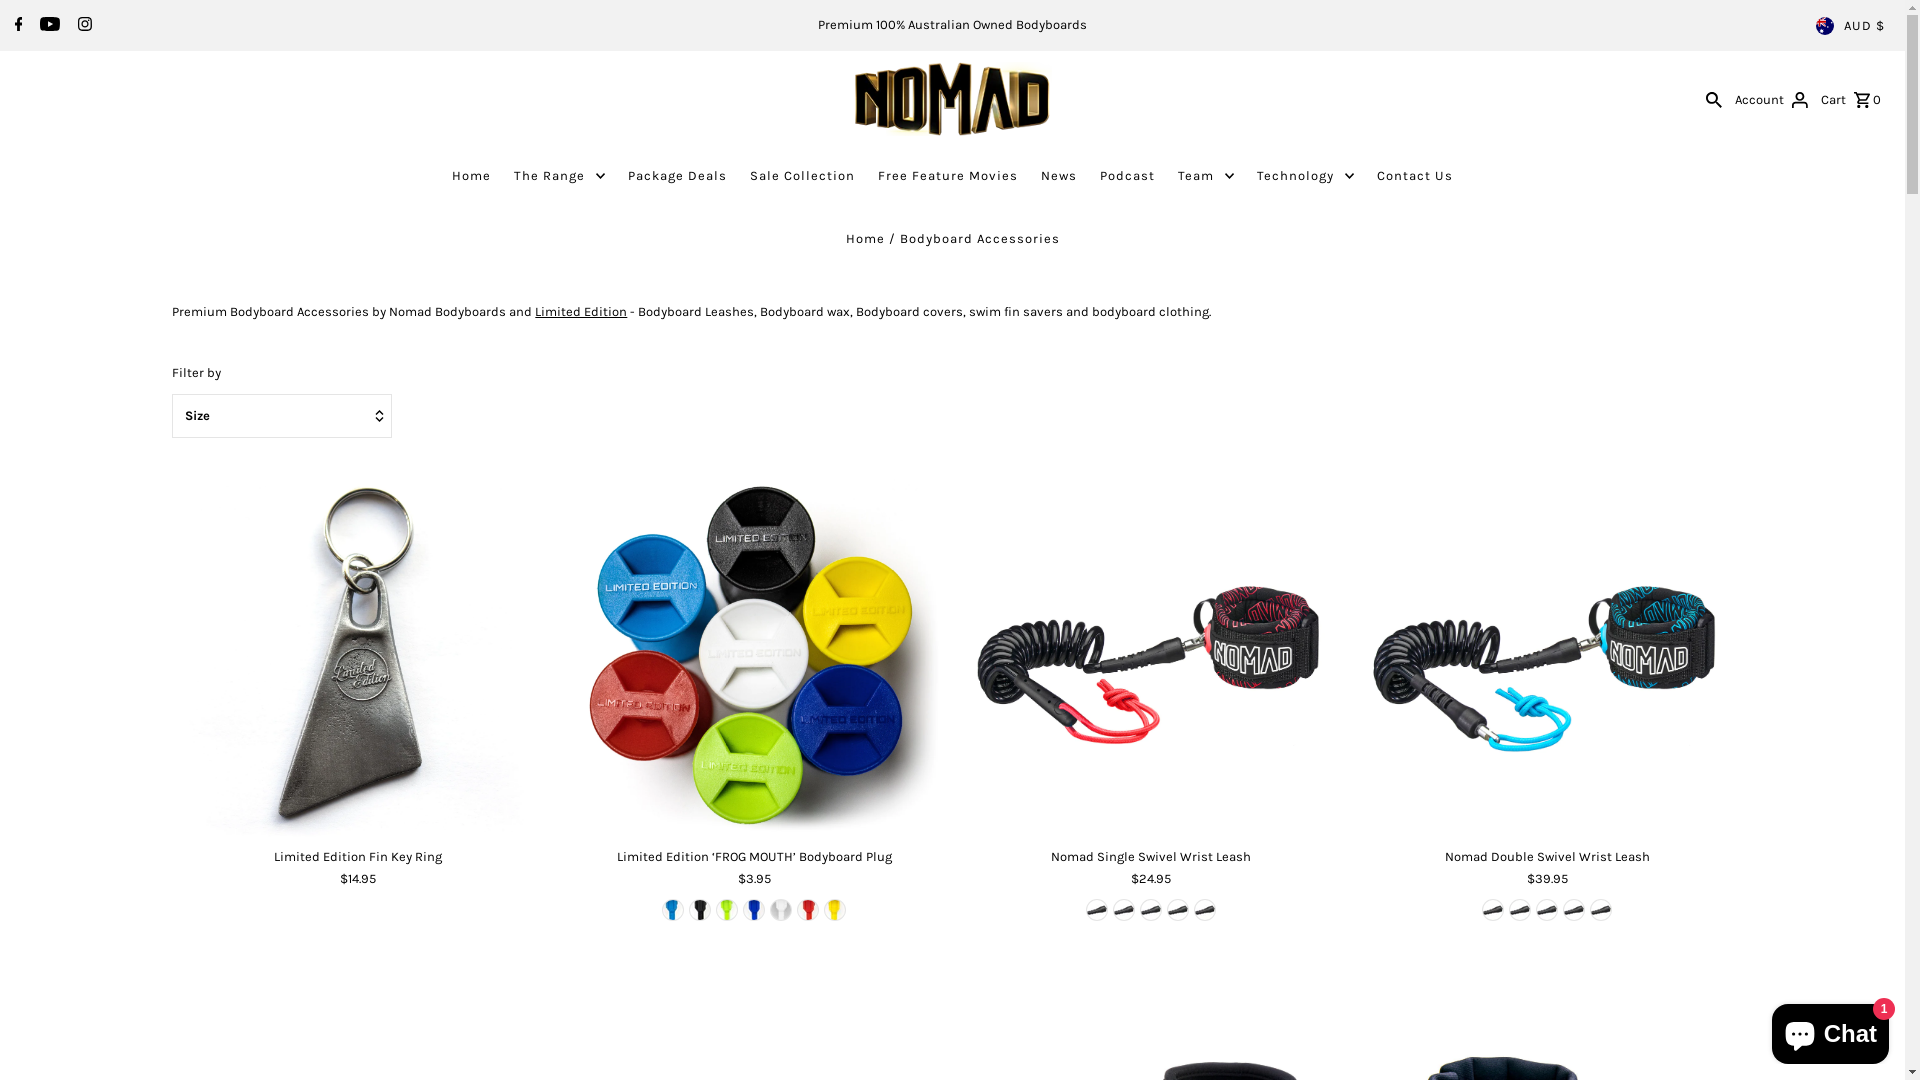 Image resolution: width=1920 pixels, height=1080 pixels. Describe the element at coordinates (835, 910) in the screenshot. I see `Yellow` at that location.